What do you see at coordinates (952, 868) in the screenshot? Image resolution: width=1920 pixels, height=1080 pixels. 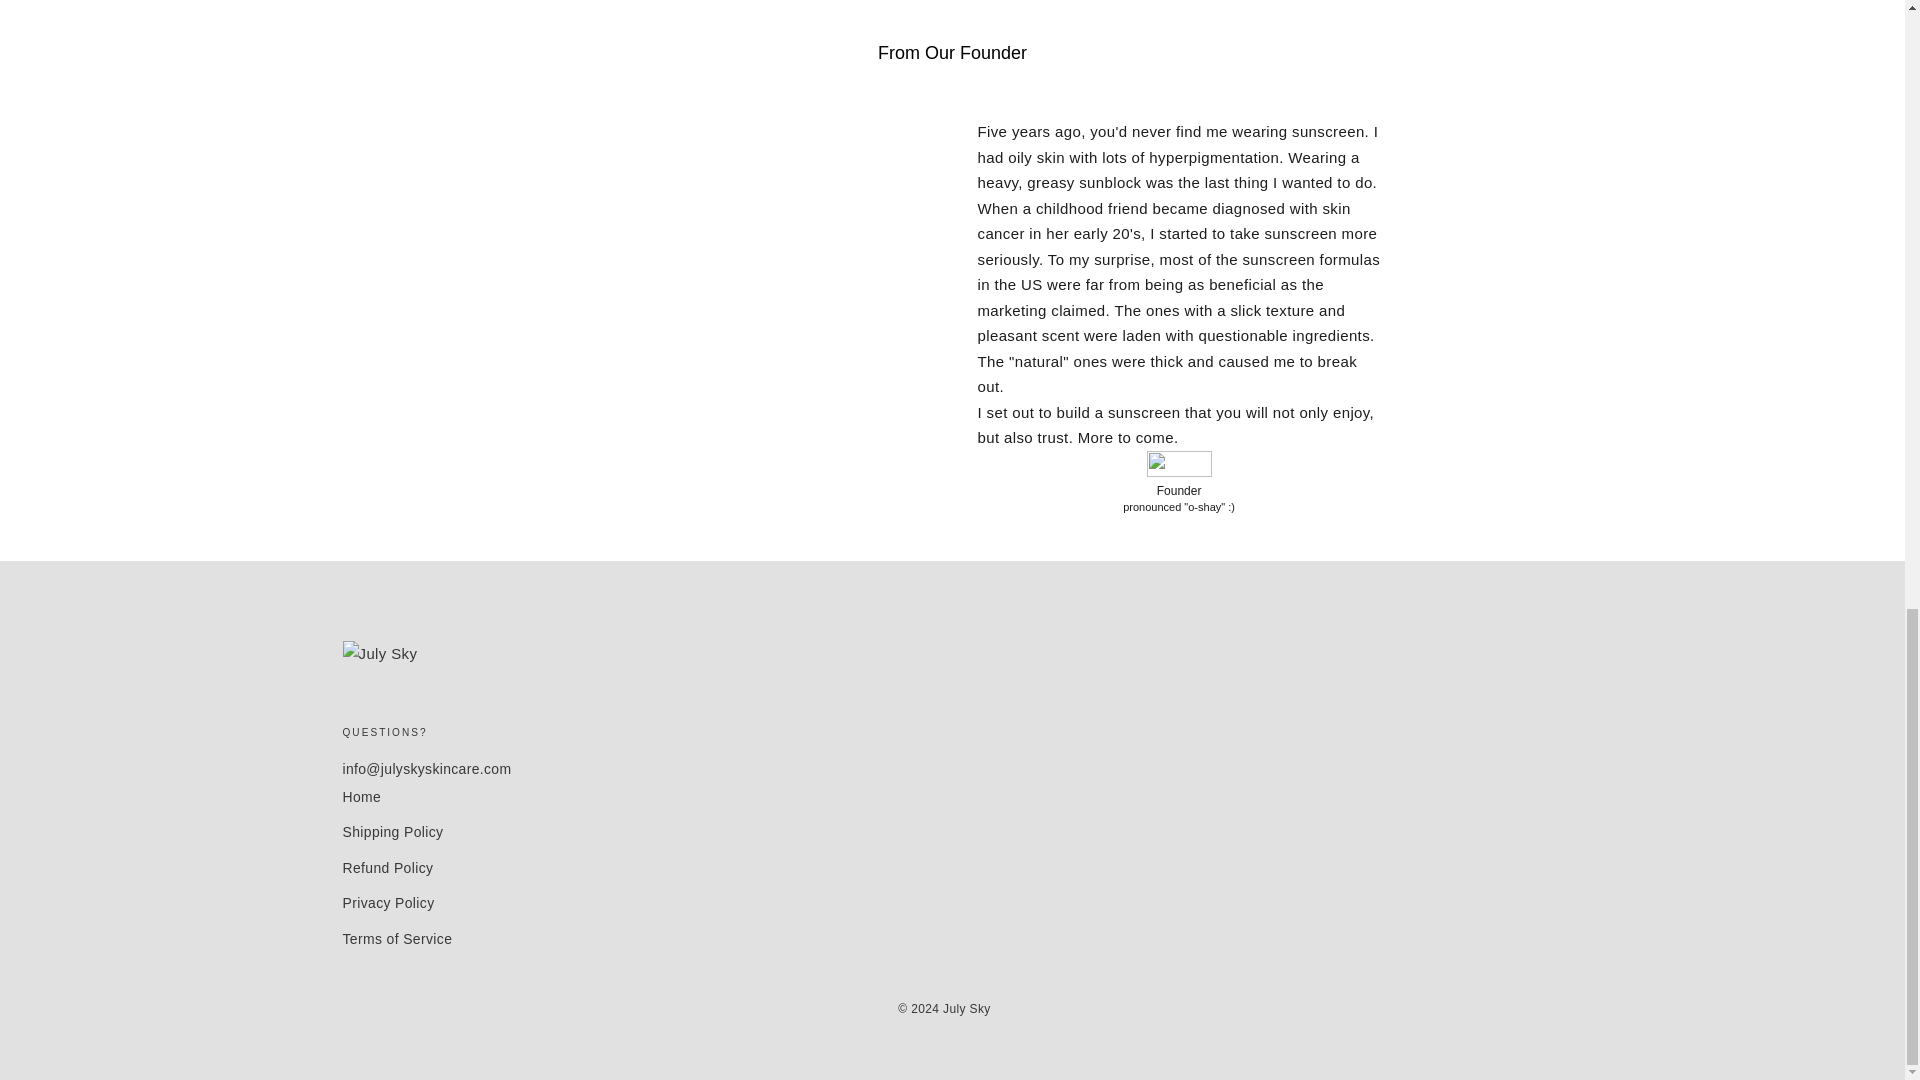 I see `Refund Policy` at bounding box center [952, 868].